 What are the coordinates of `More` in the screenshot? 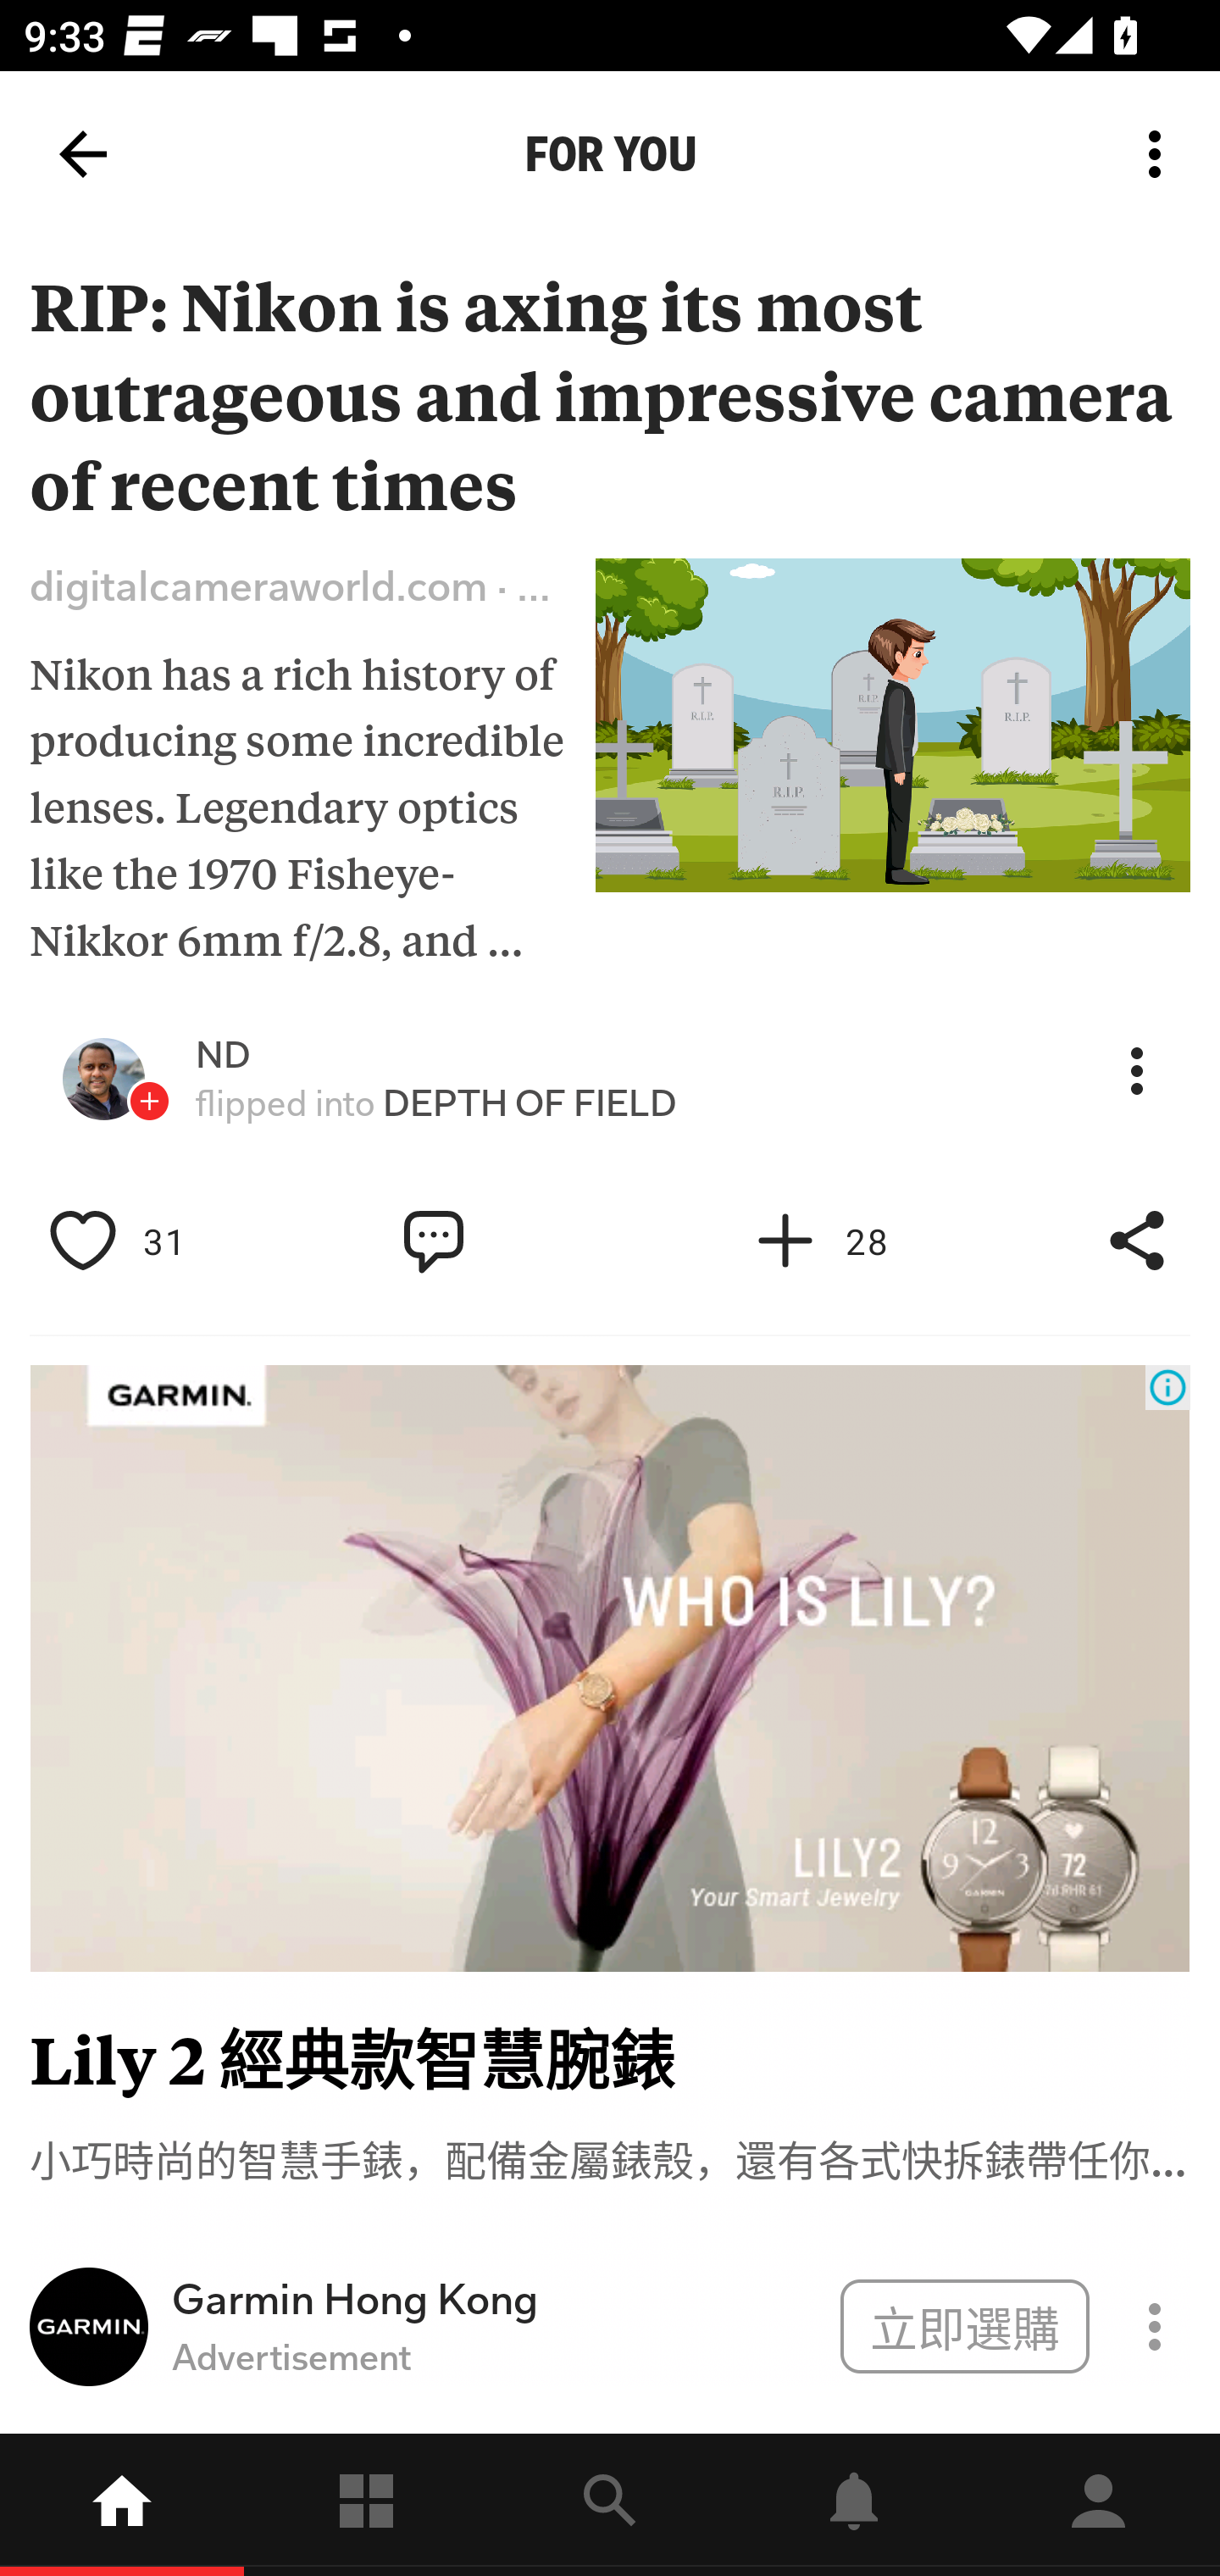 It's located at (1137, 1071).